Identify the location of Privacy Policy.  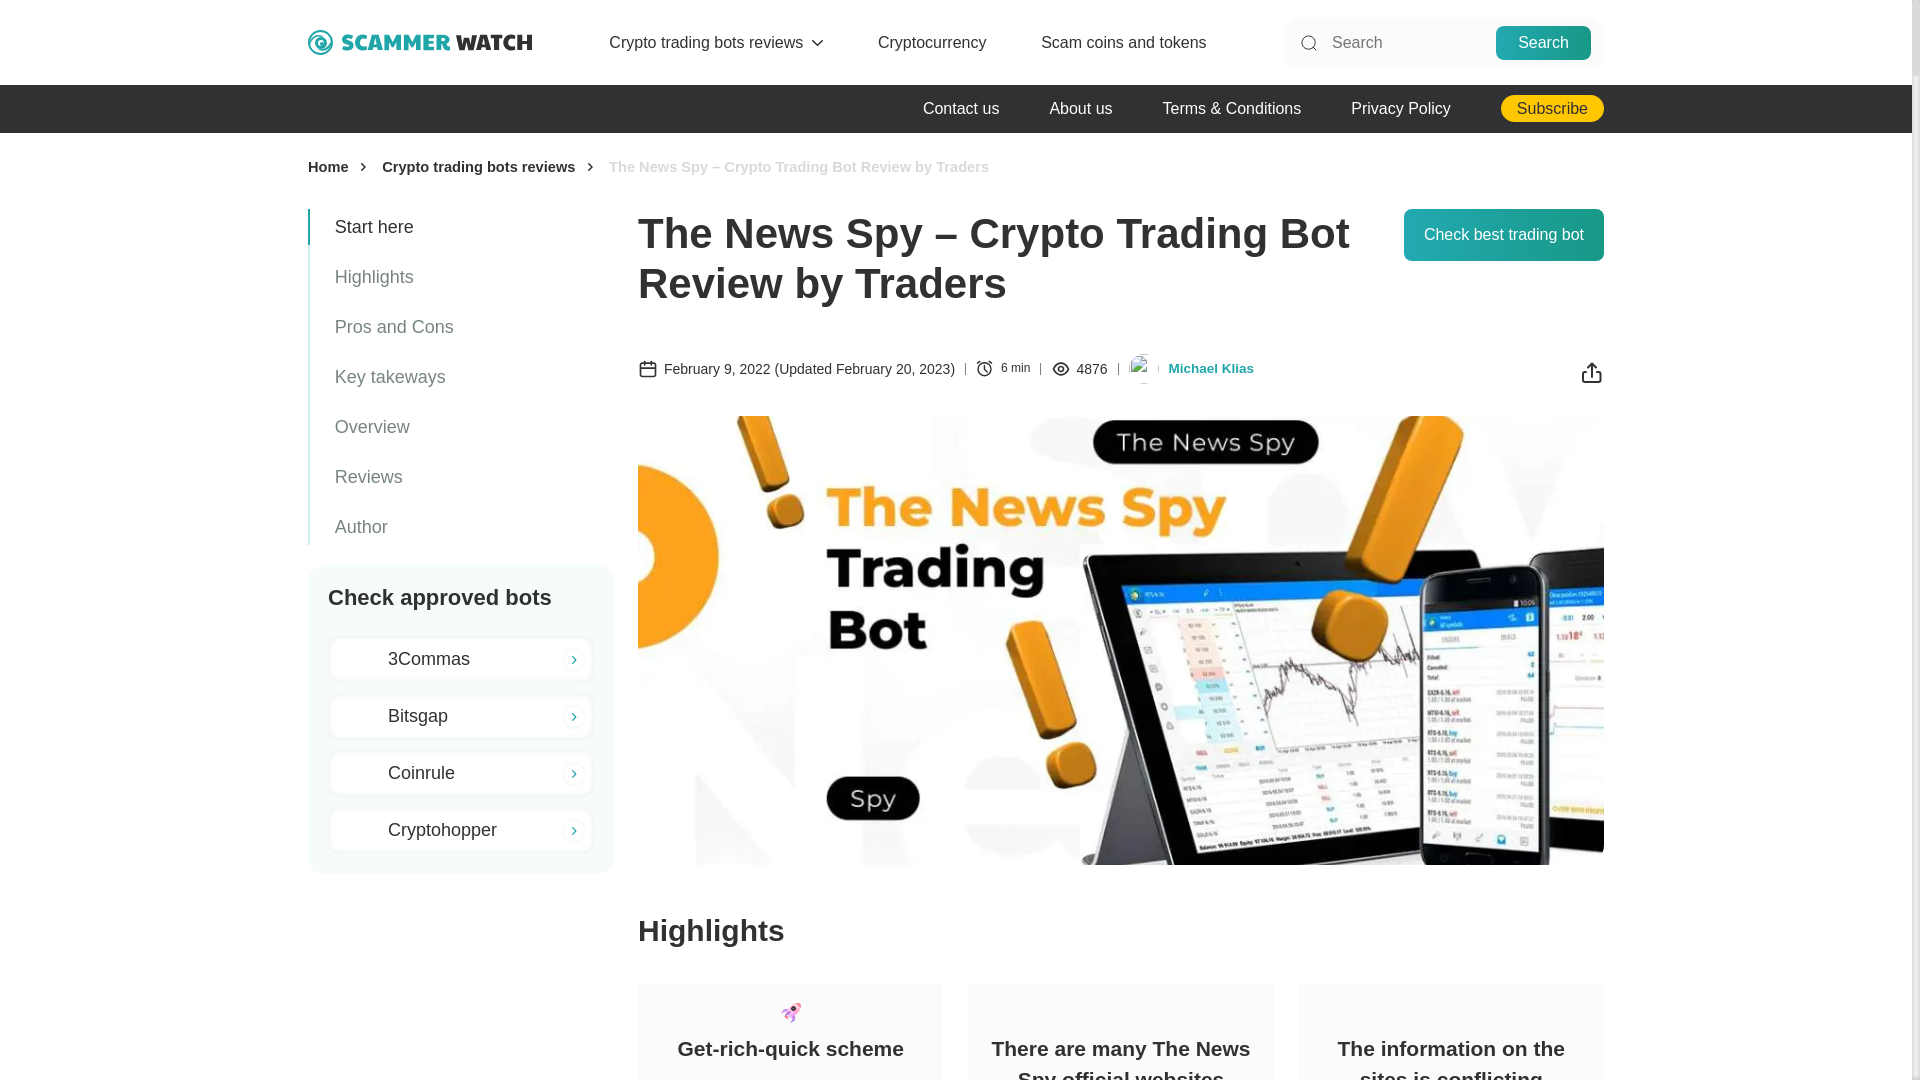
(1401, 108).